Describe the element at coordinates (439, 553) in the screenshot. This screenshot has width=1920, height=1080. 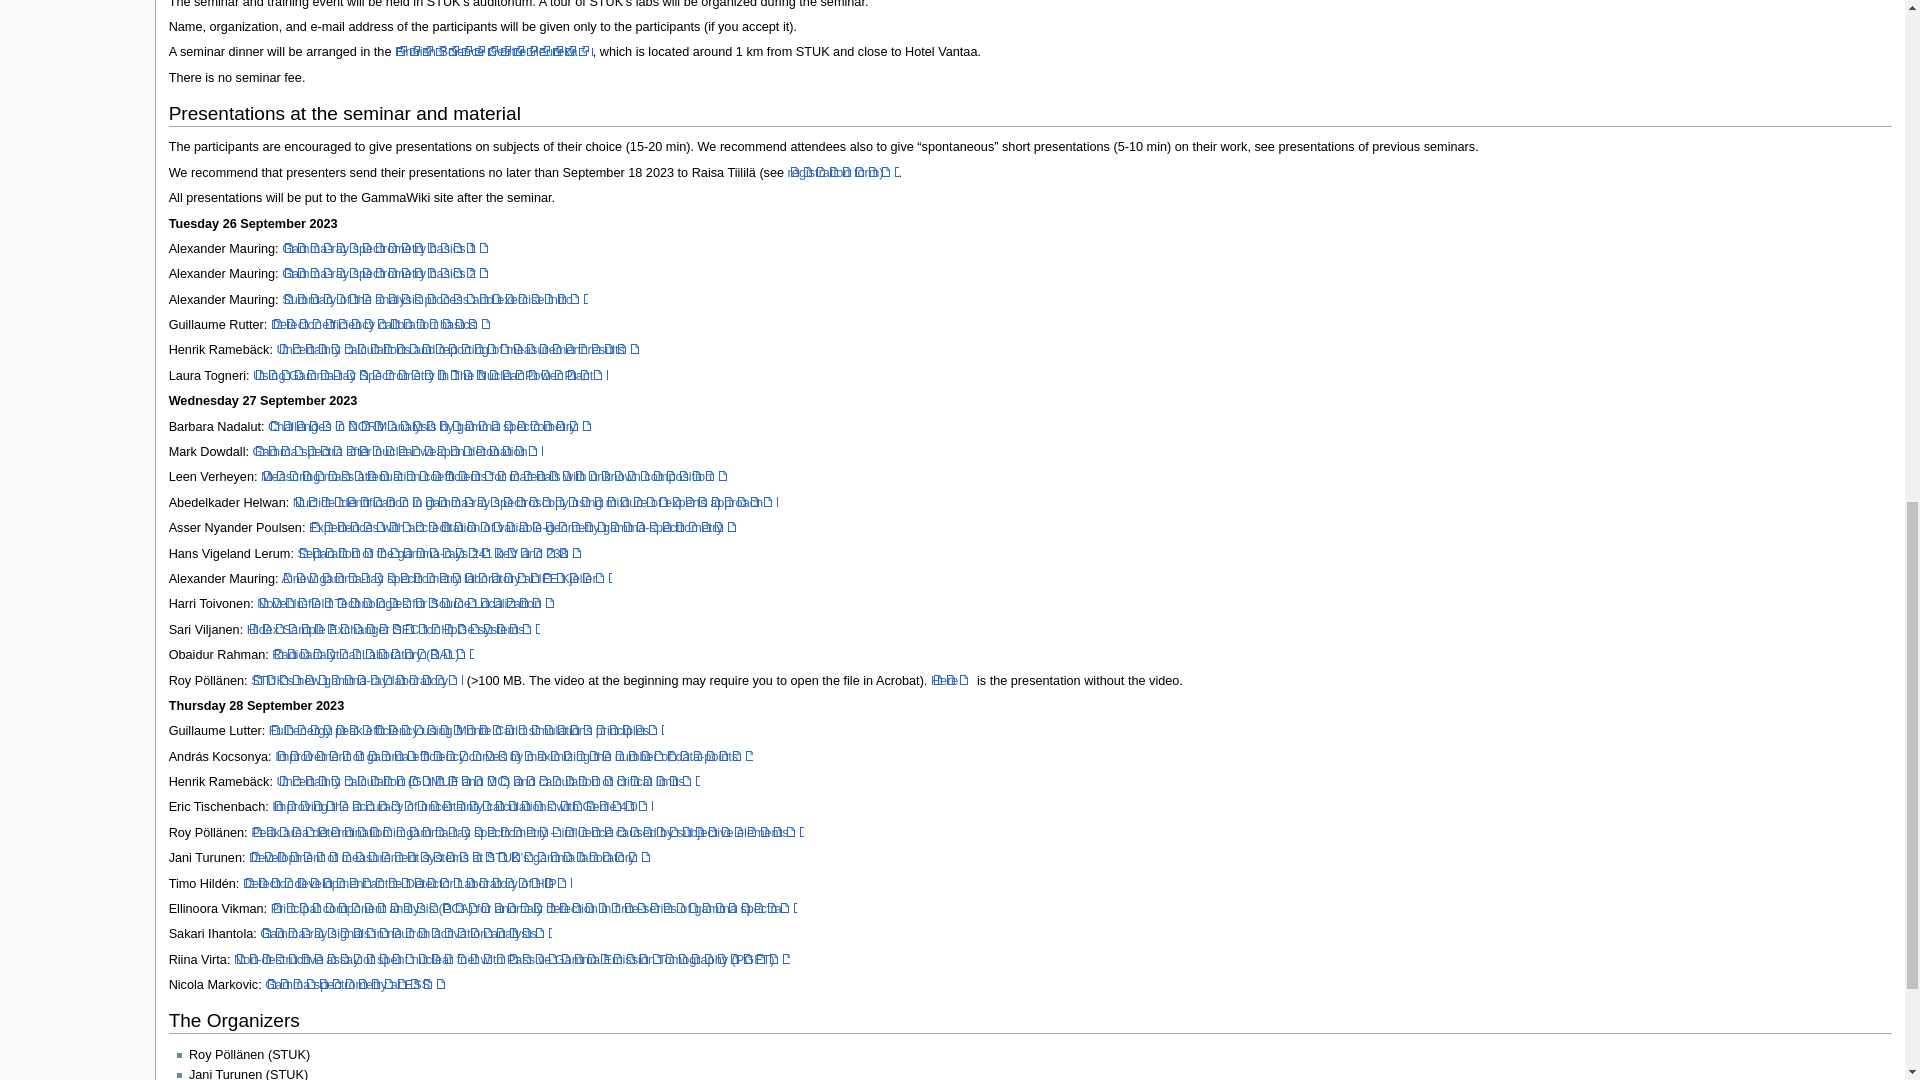
I see `Separation of the gamma-rays 241 keV and 238` at that location.